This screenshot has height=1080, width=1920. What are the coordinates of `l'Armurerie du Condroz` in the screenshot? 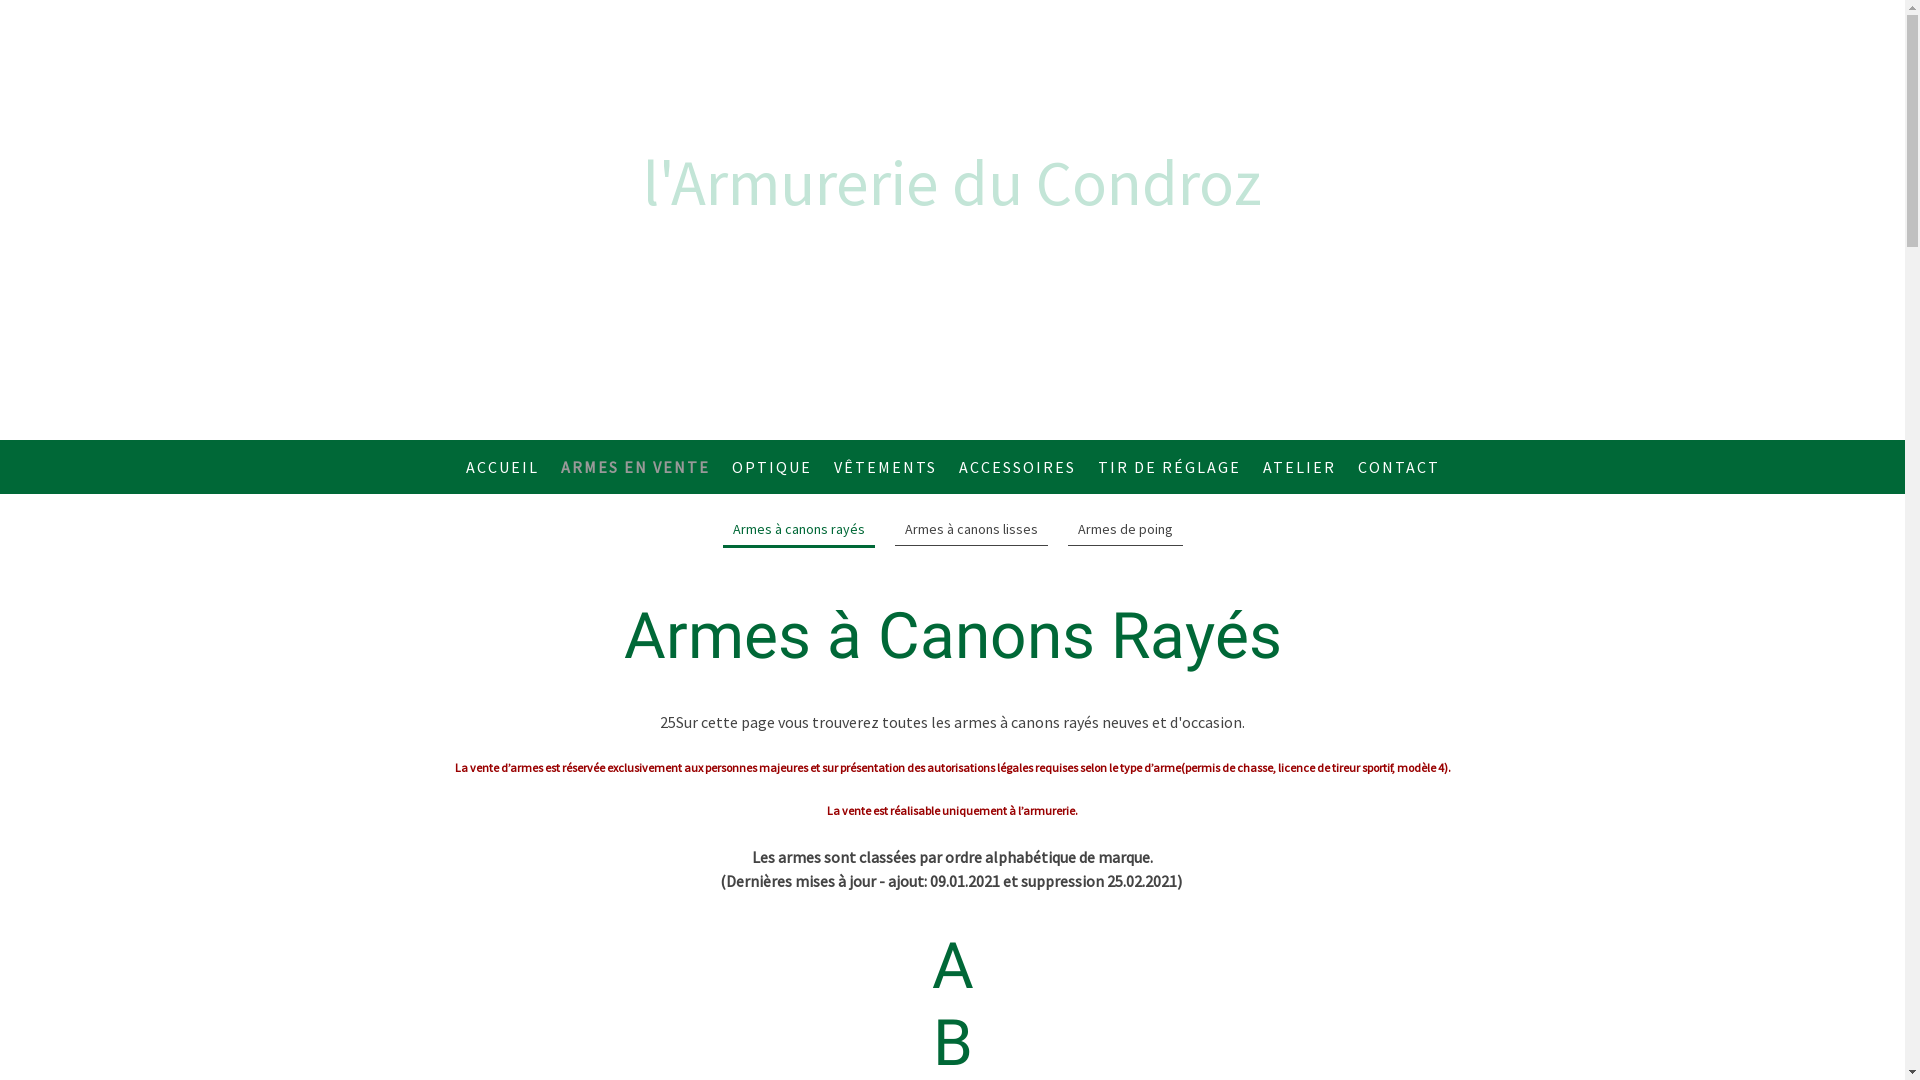 It's located at (953, 182).